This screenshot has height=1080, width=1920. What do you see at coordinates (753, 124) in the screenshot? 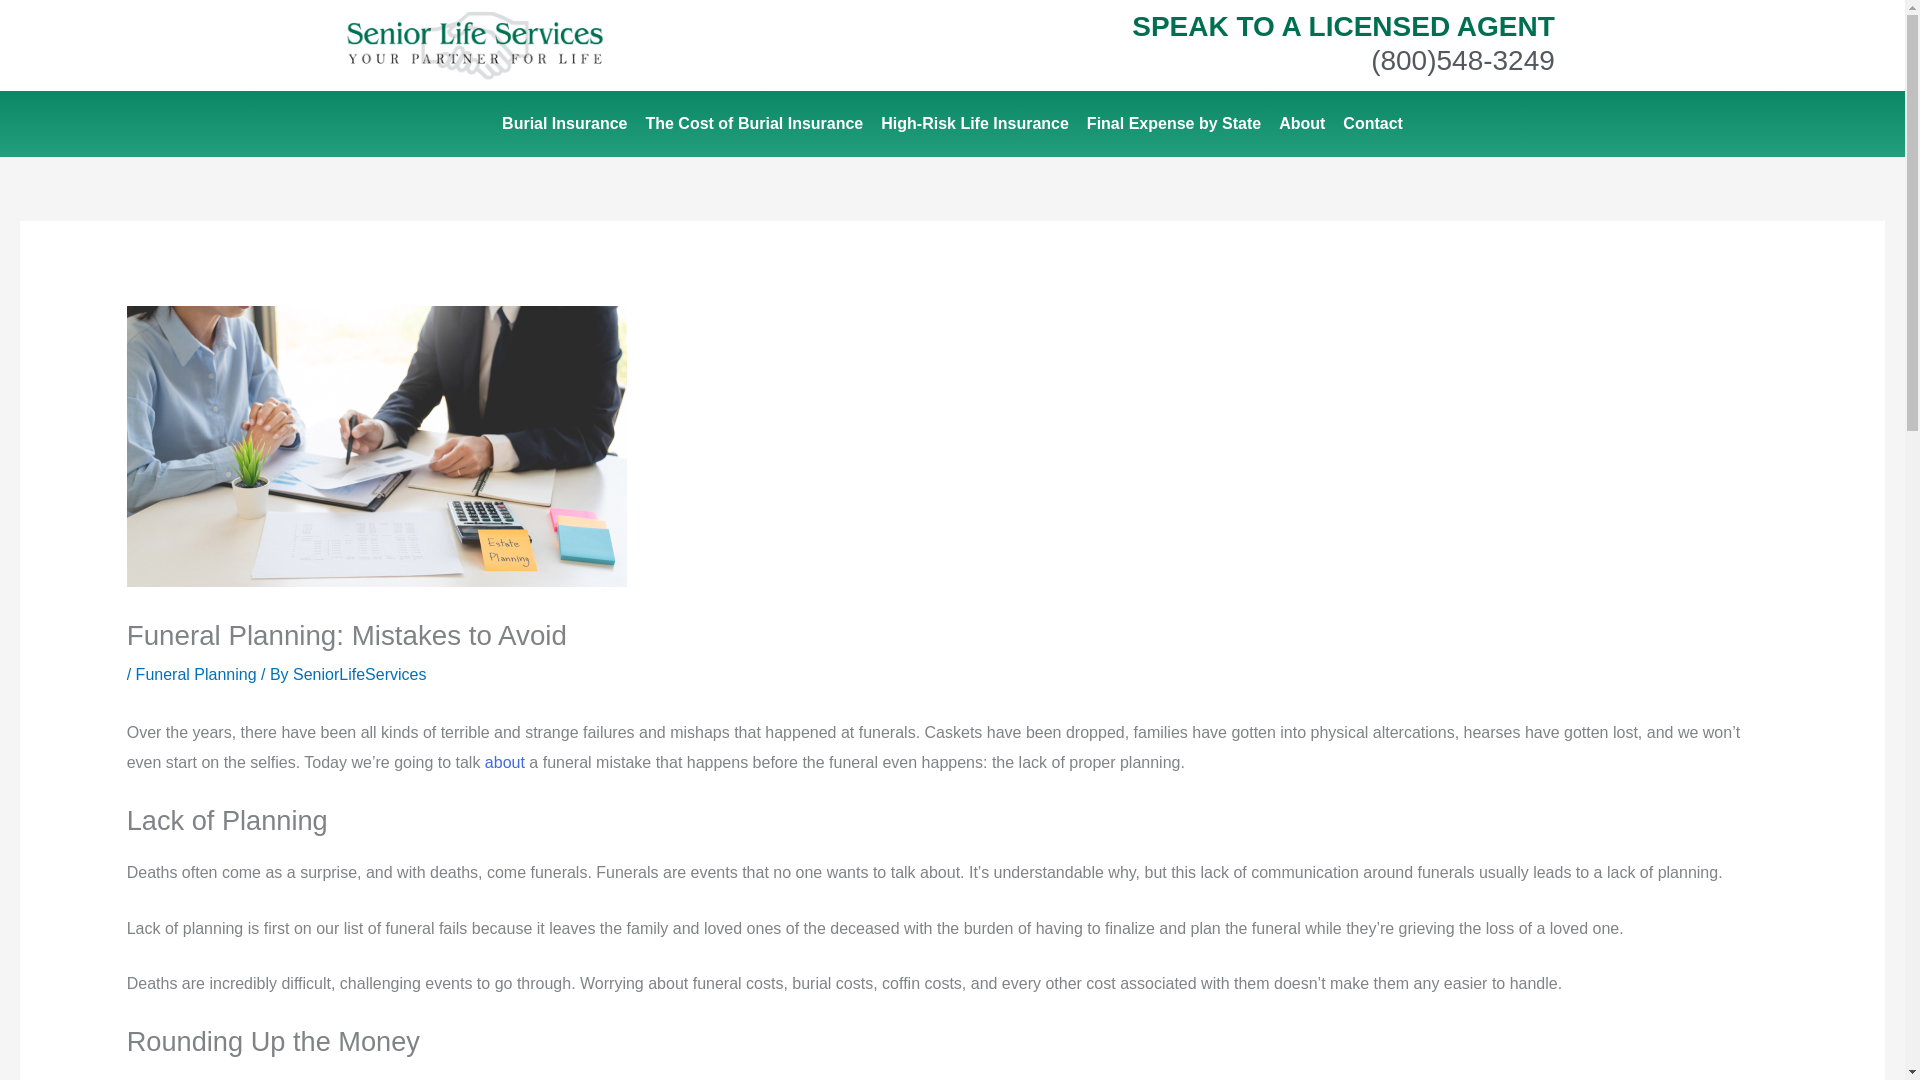
I see `The Cost of Burial Insurance` at bounding box center [753, 124].